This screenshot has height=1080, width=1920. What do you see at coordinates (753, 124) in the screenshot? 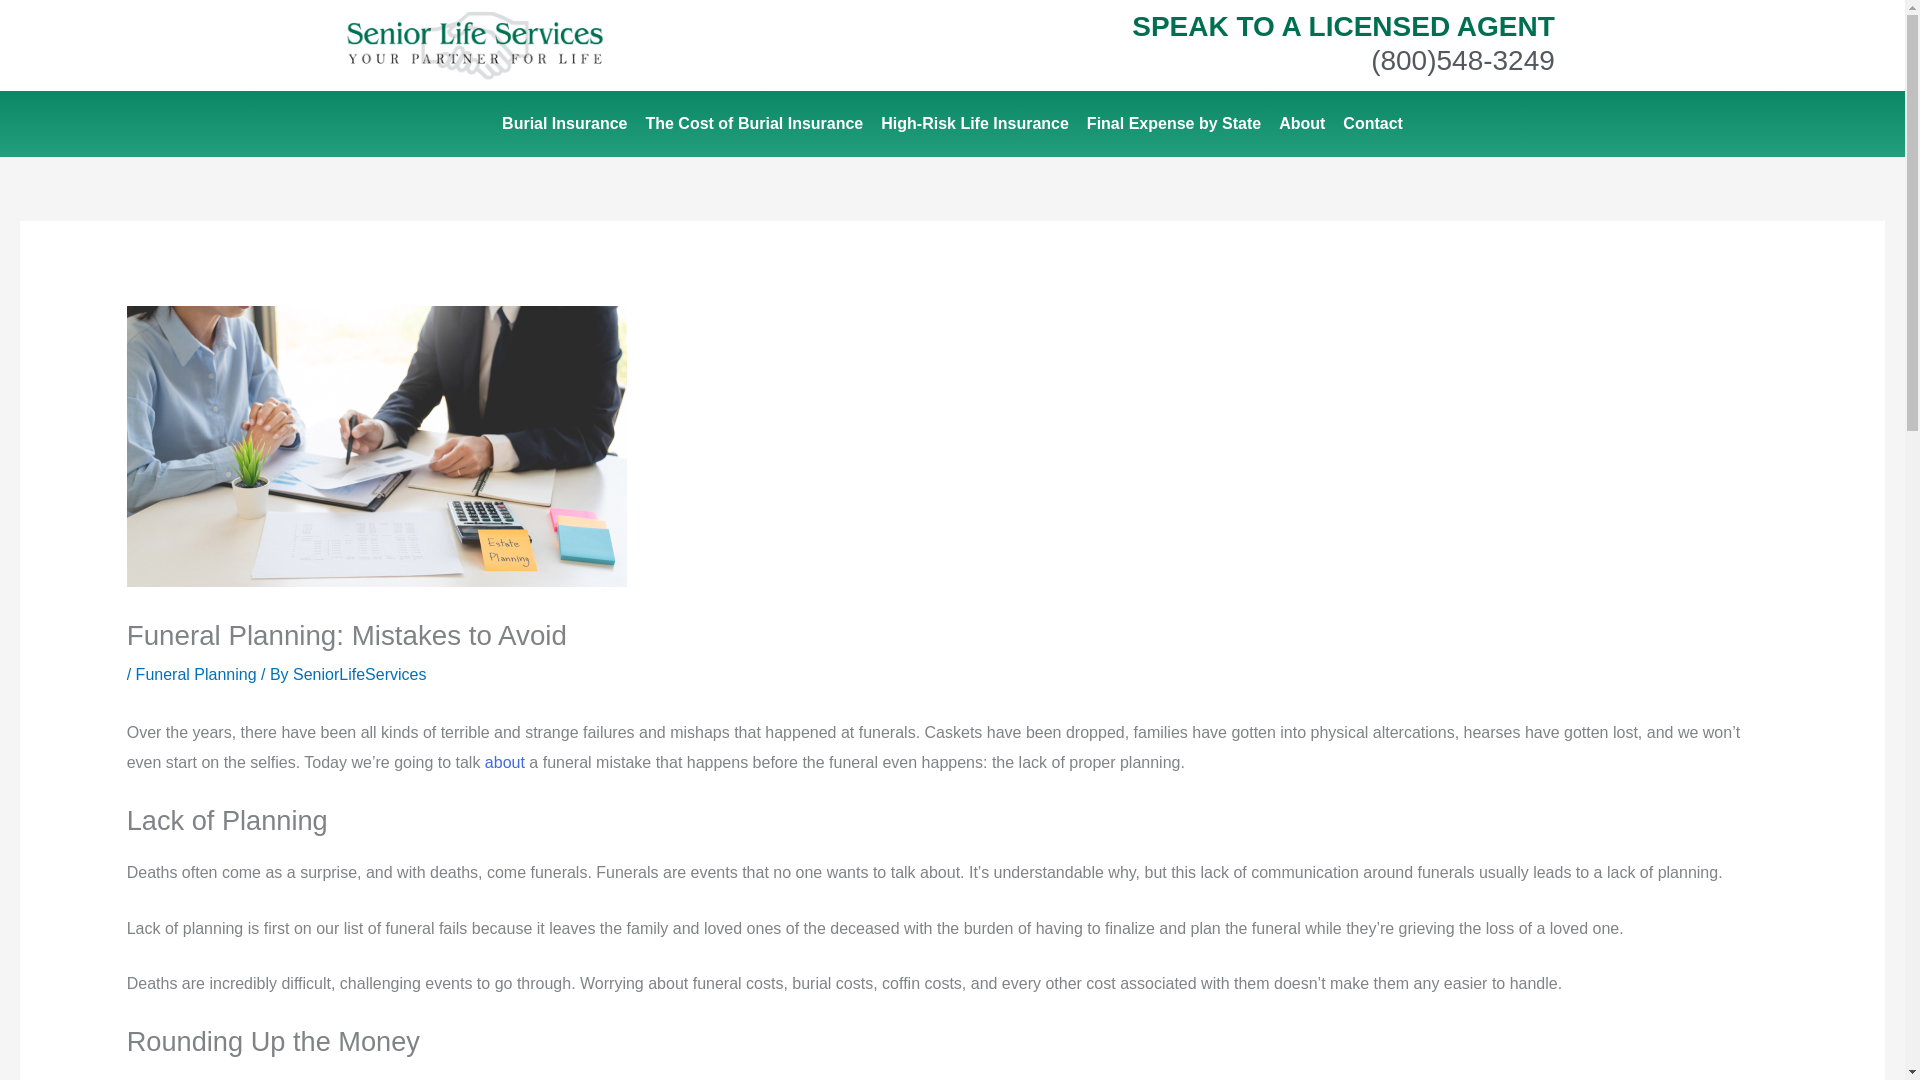
I see `The Cost of Burial Insurance` at bounding box center [753, 124].